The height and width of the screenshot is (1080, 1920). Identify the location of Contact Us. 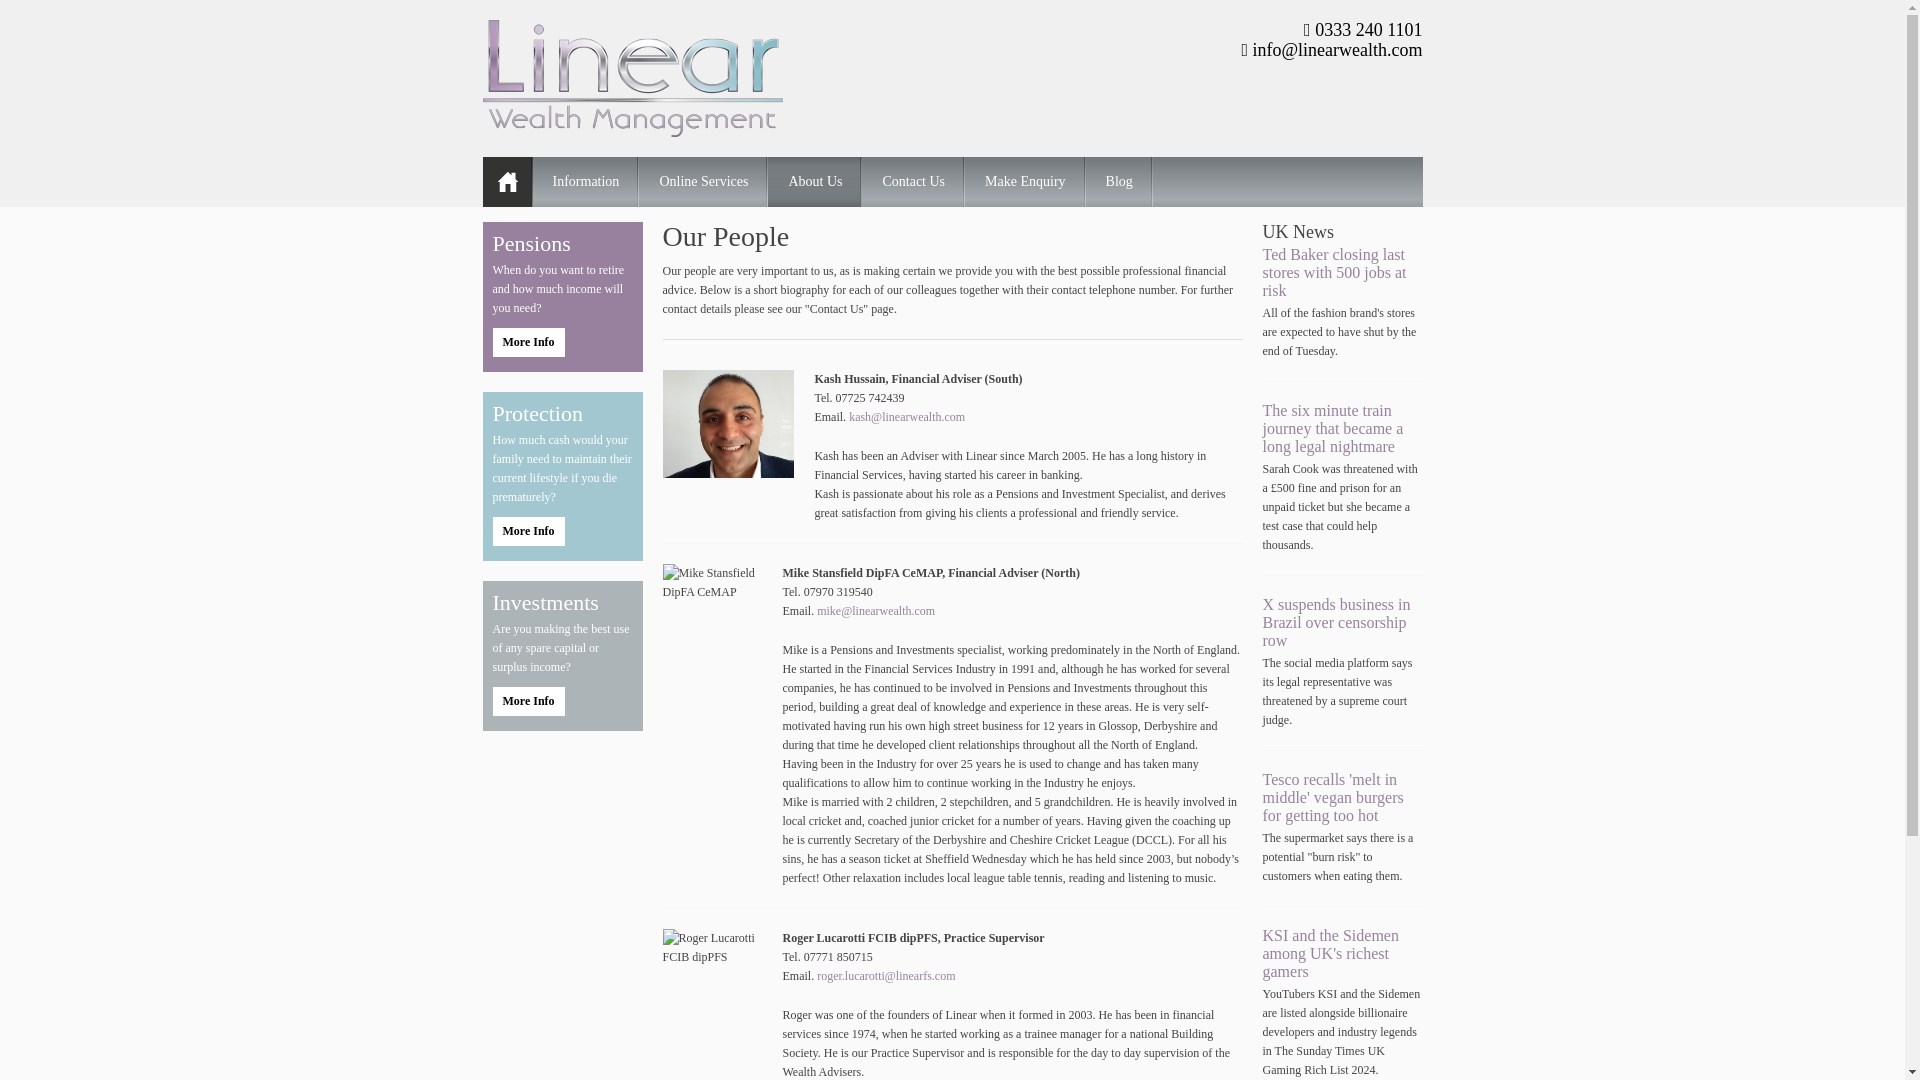
(914, 182).